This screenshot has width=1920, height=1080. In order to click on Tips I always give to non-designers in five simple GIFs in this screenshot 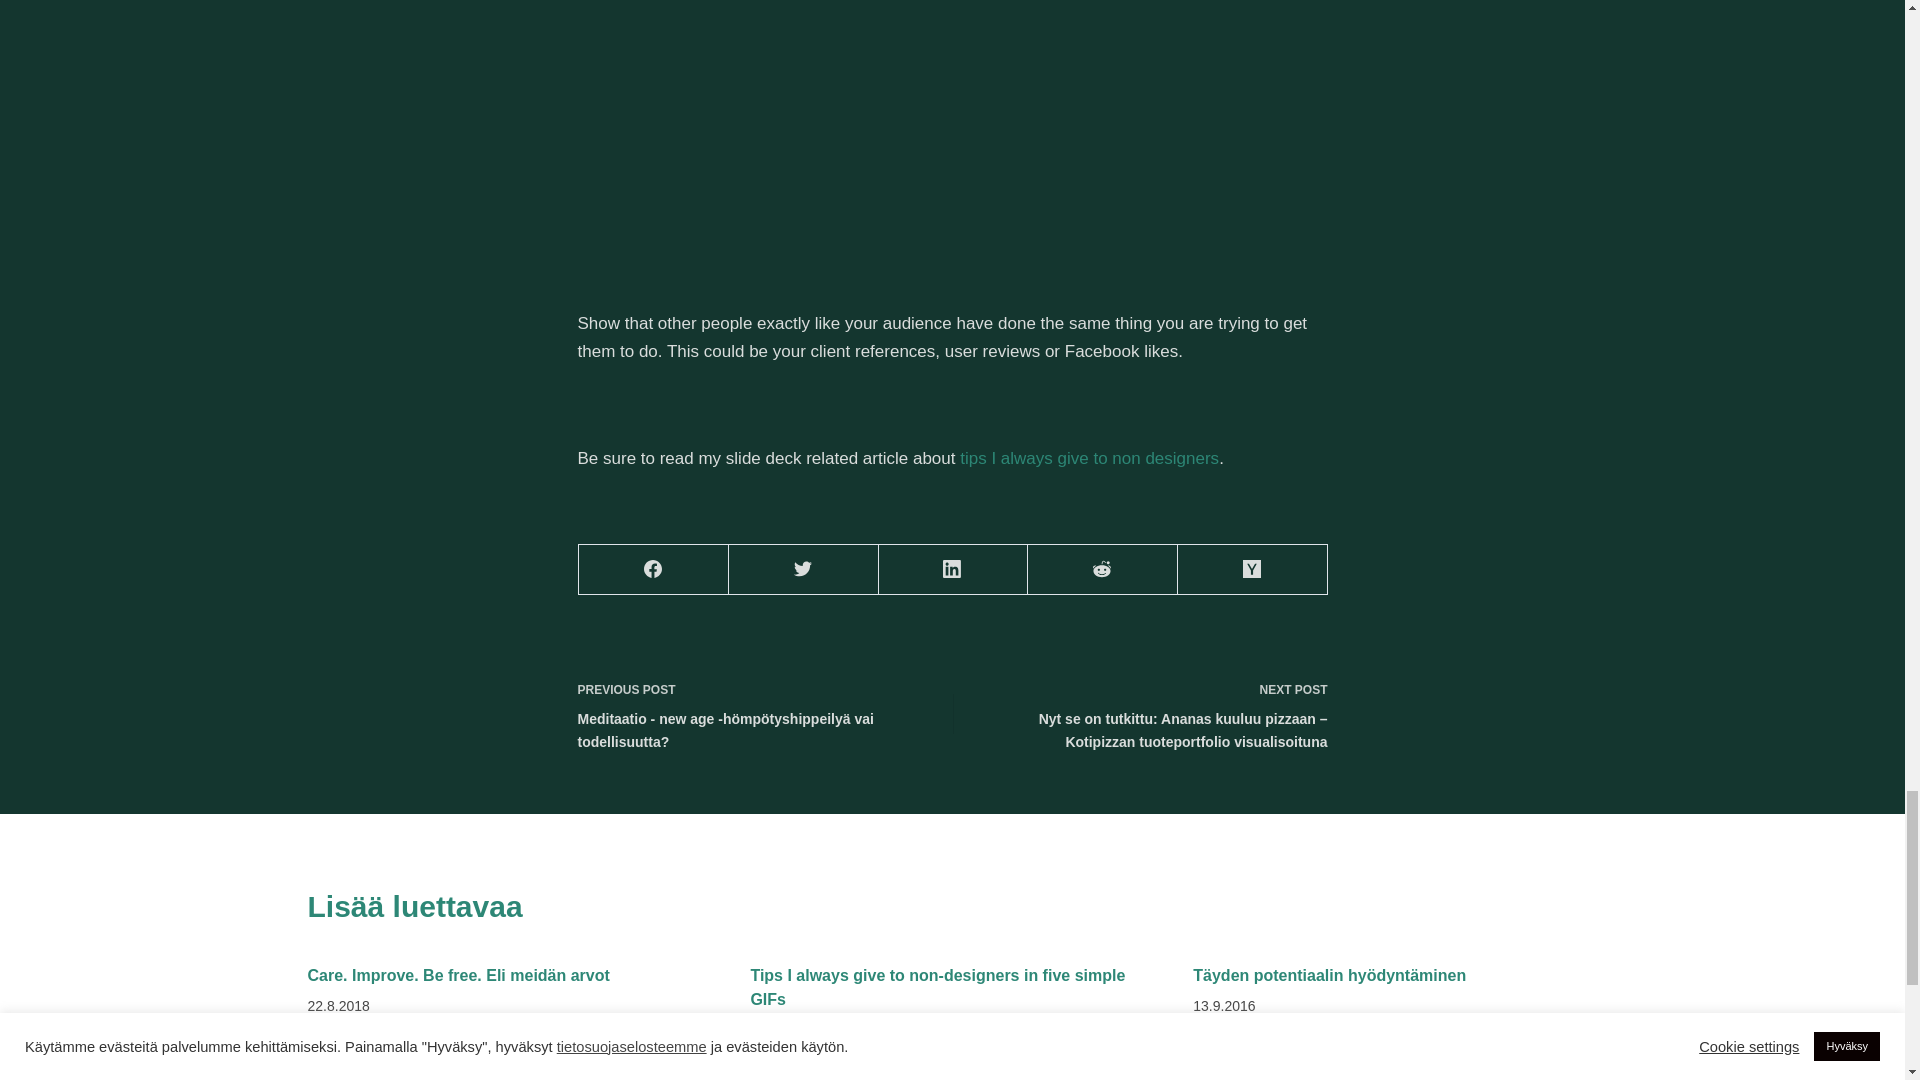, I will do `click(938, 986)`.